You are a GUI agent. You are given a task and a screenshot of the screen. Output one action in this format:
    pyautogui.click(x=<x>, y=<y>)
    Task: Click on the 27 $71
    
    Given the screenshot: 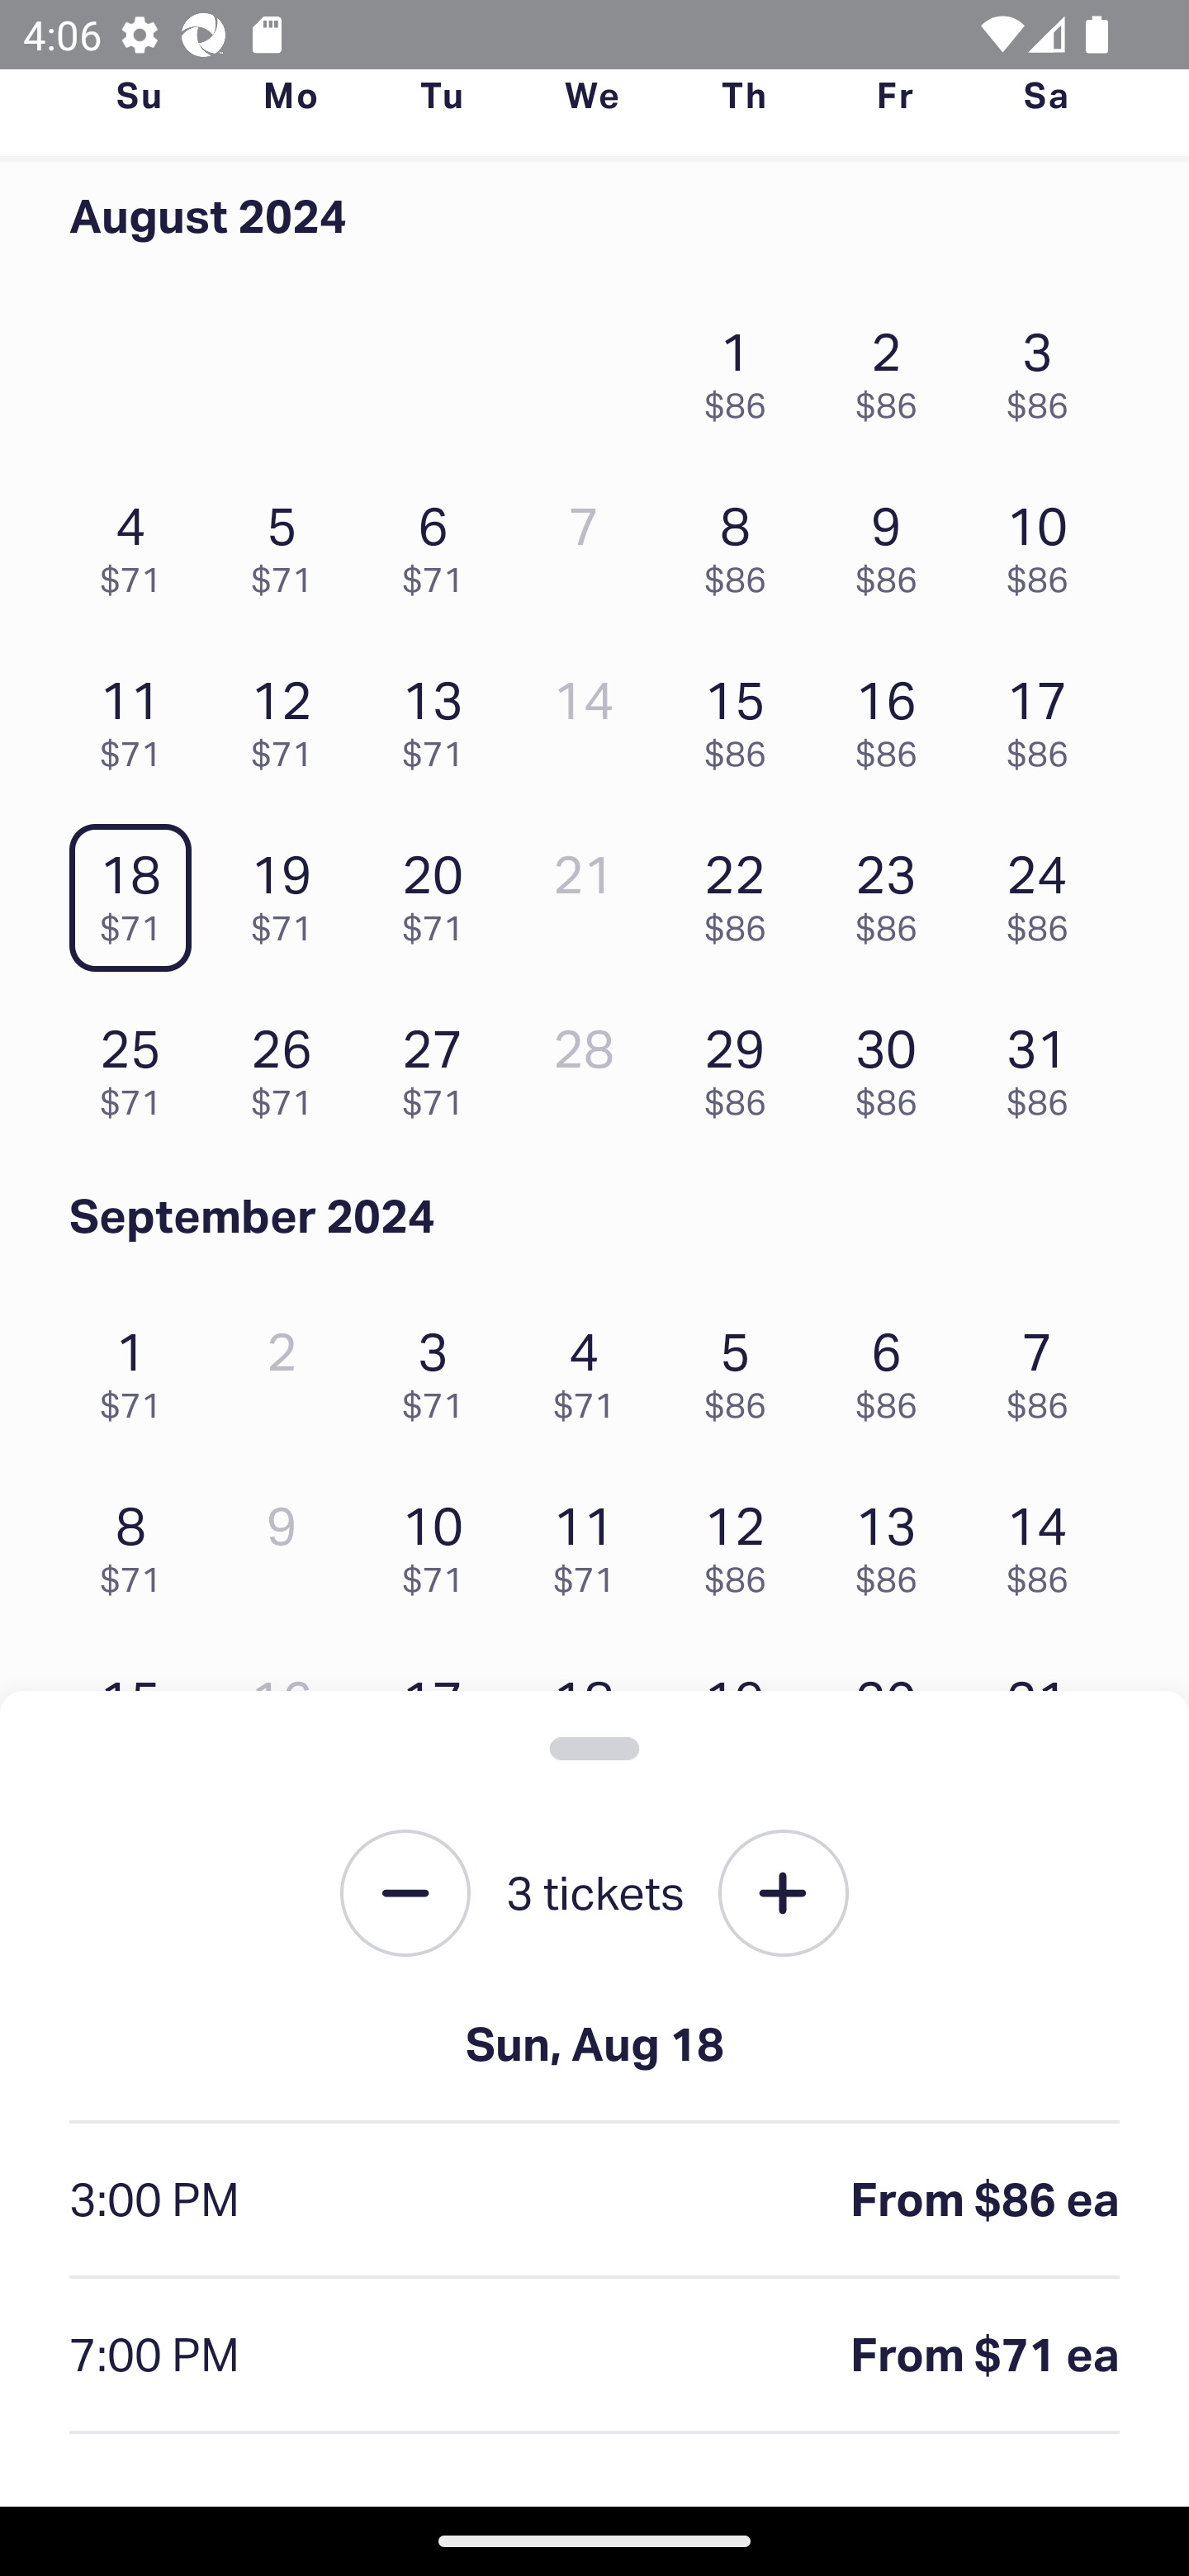 What is the action you would take?
    pyautogui.click(x=441, y=1065)
    